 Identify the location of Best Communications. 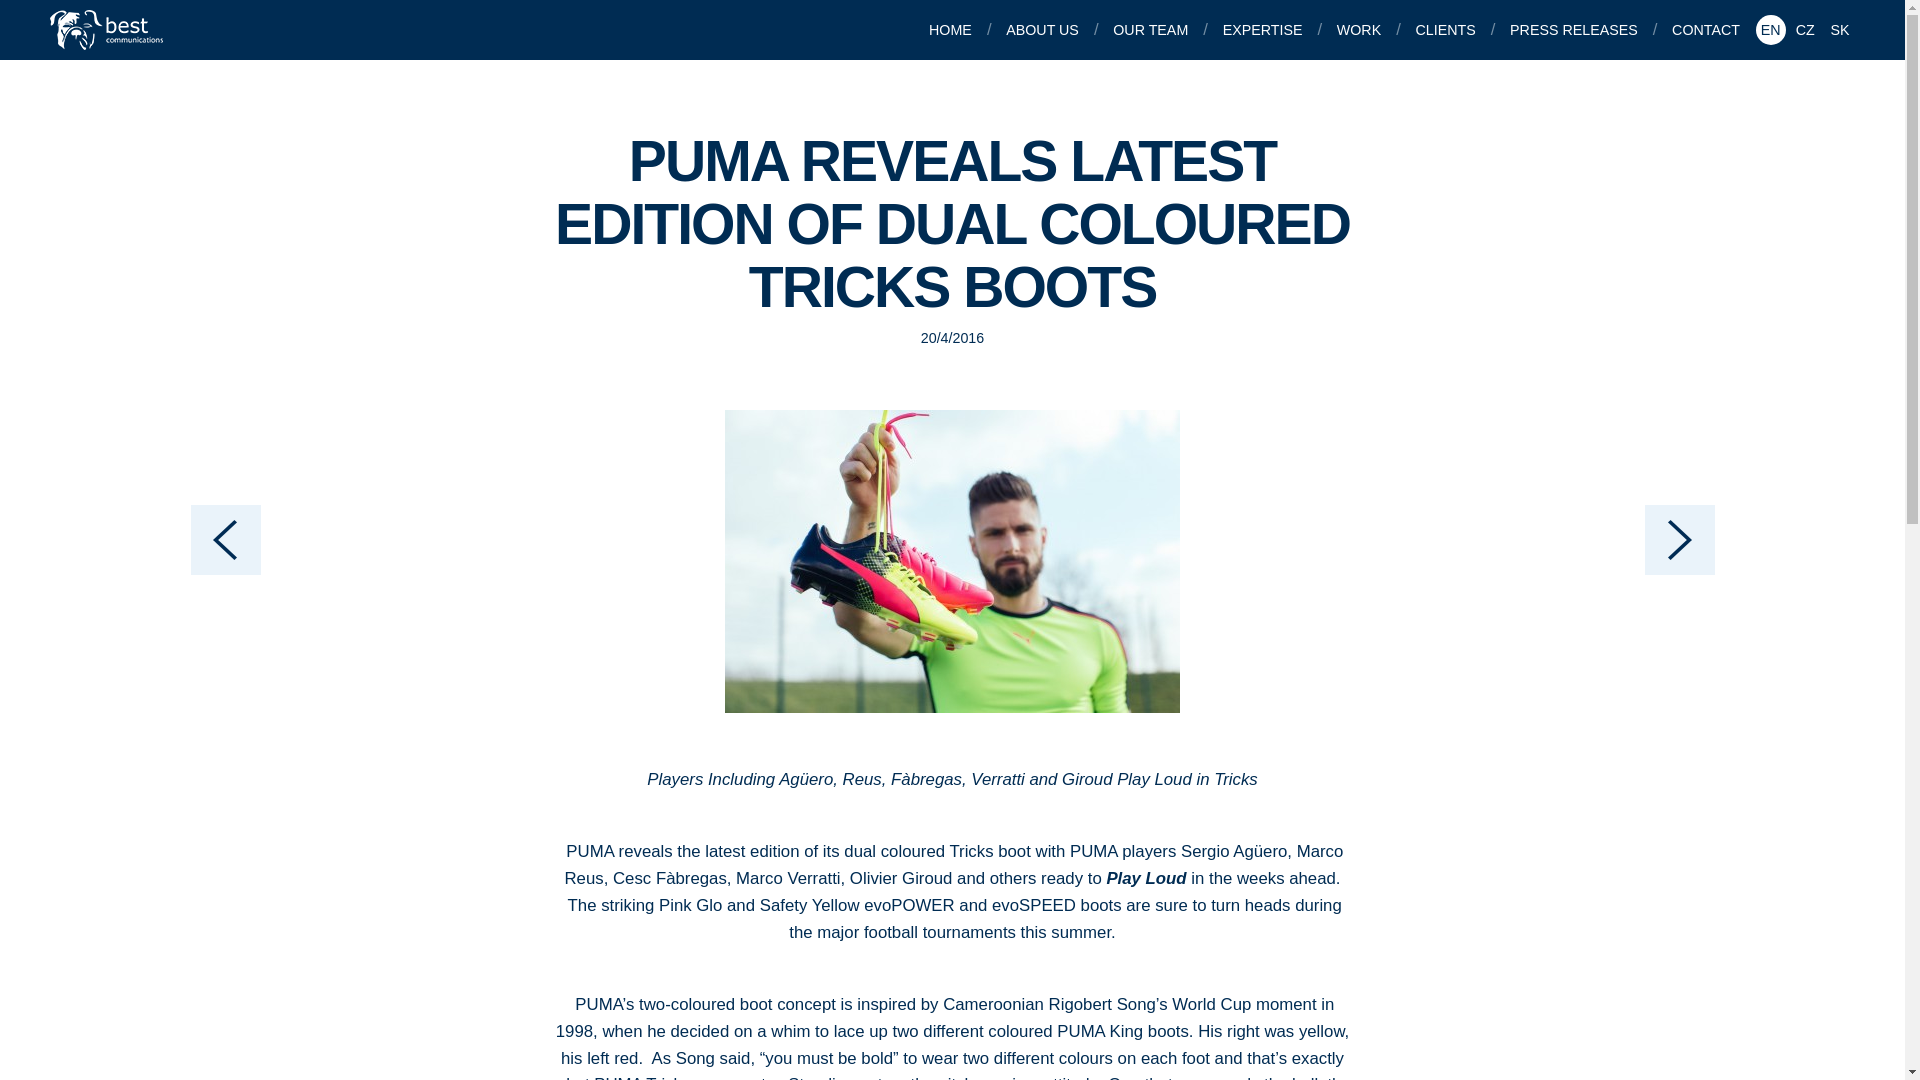
(108, 29).